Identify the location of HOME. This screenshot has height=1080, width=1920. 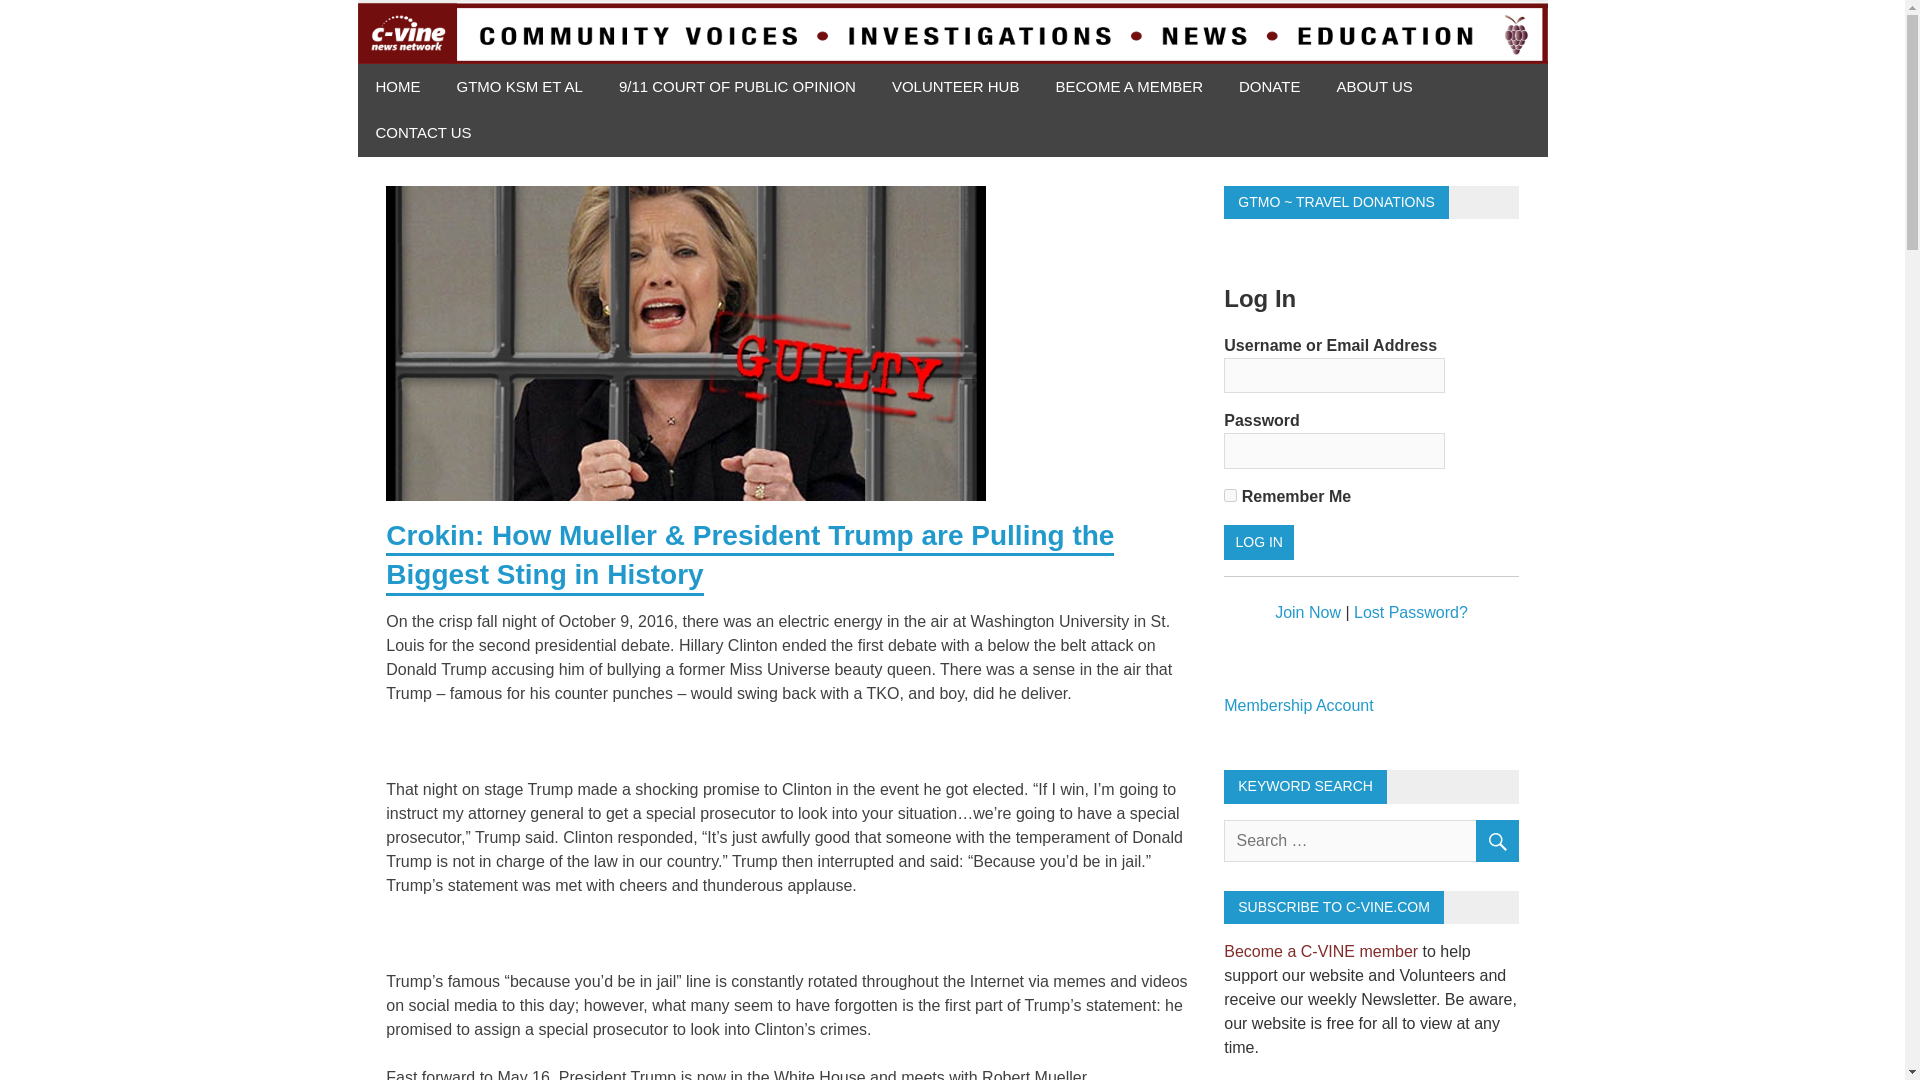
(398, 87).